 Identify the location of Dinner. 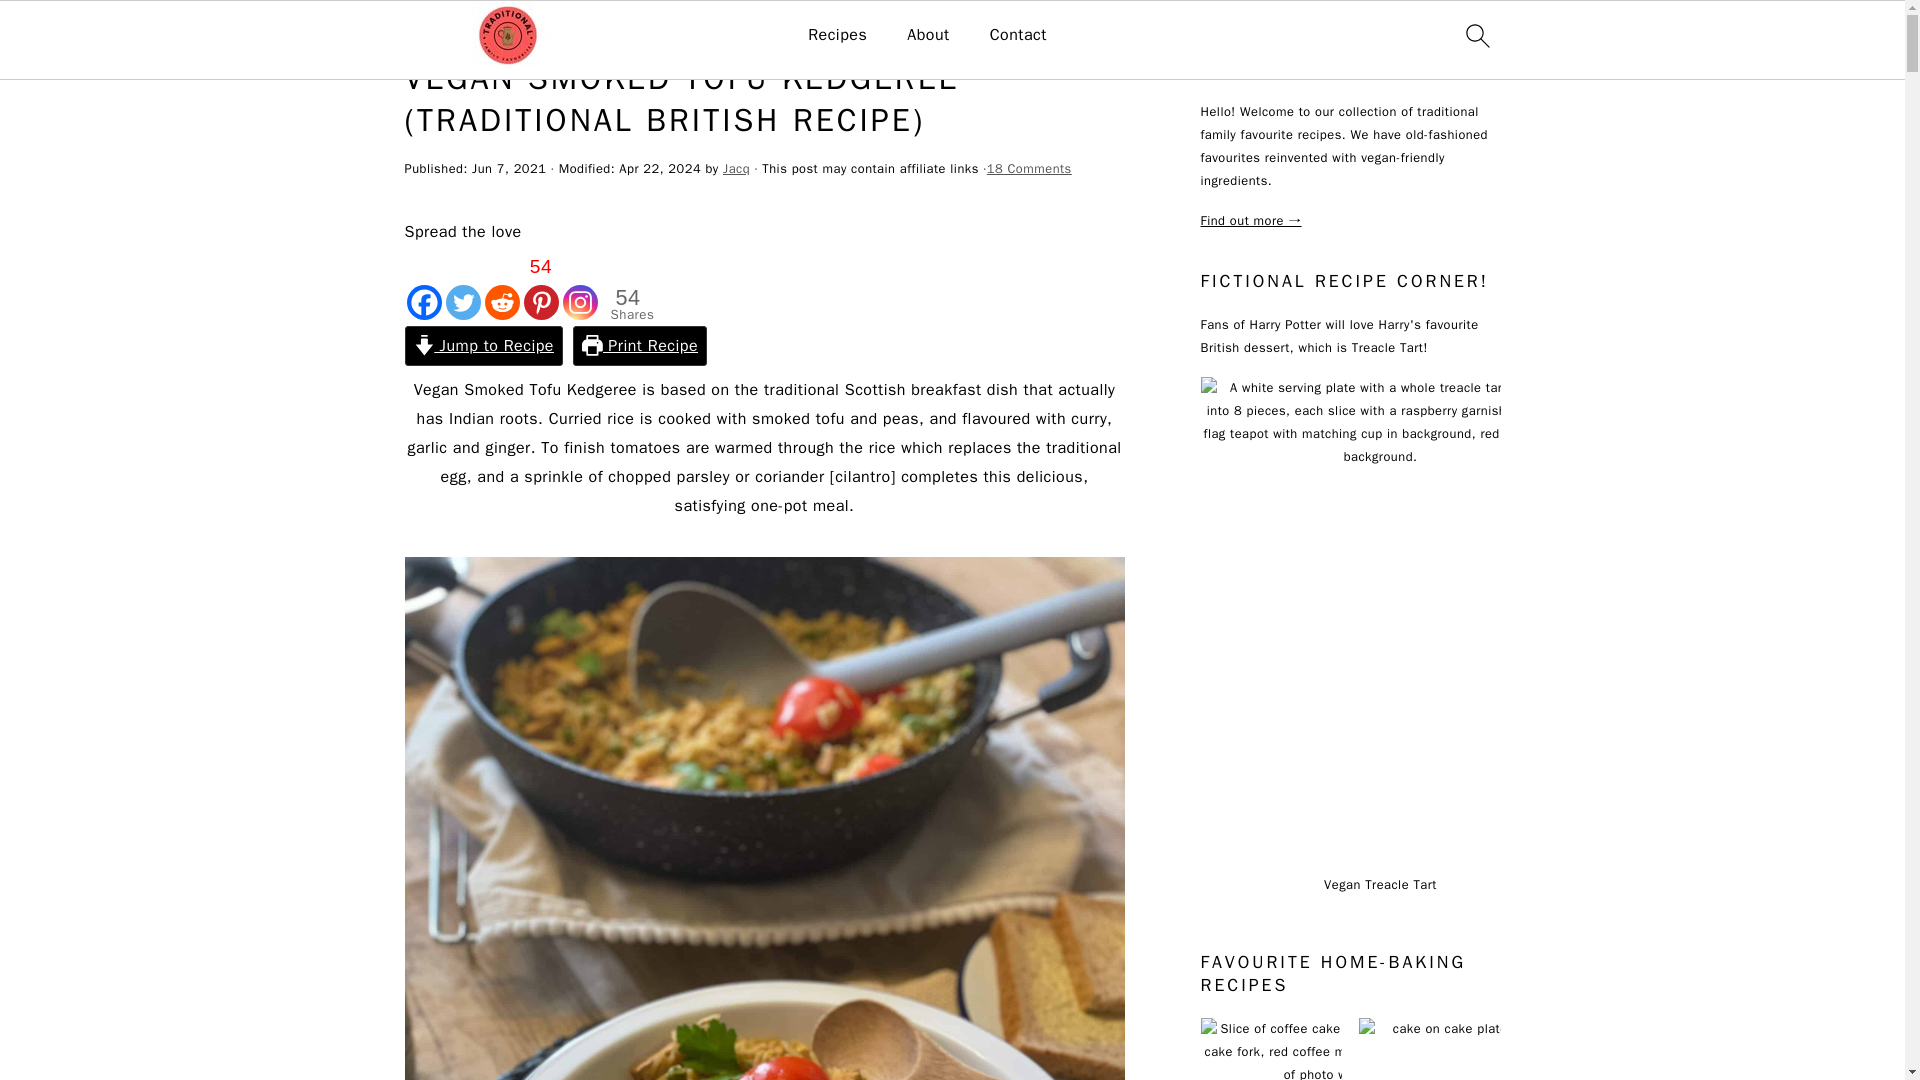
(473, 30).